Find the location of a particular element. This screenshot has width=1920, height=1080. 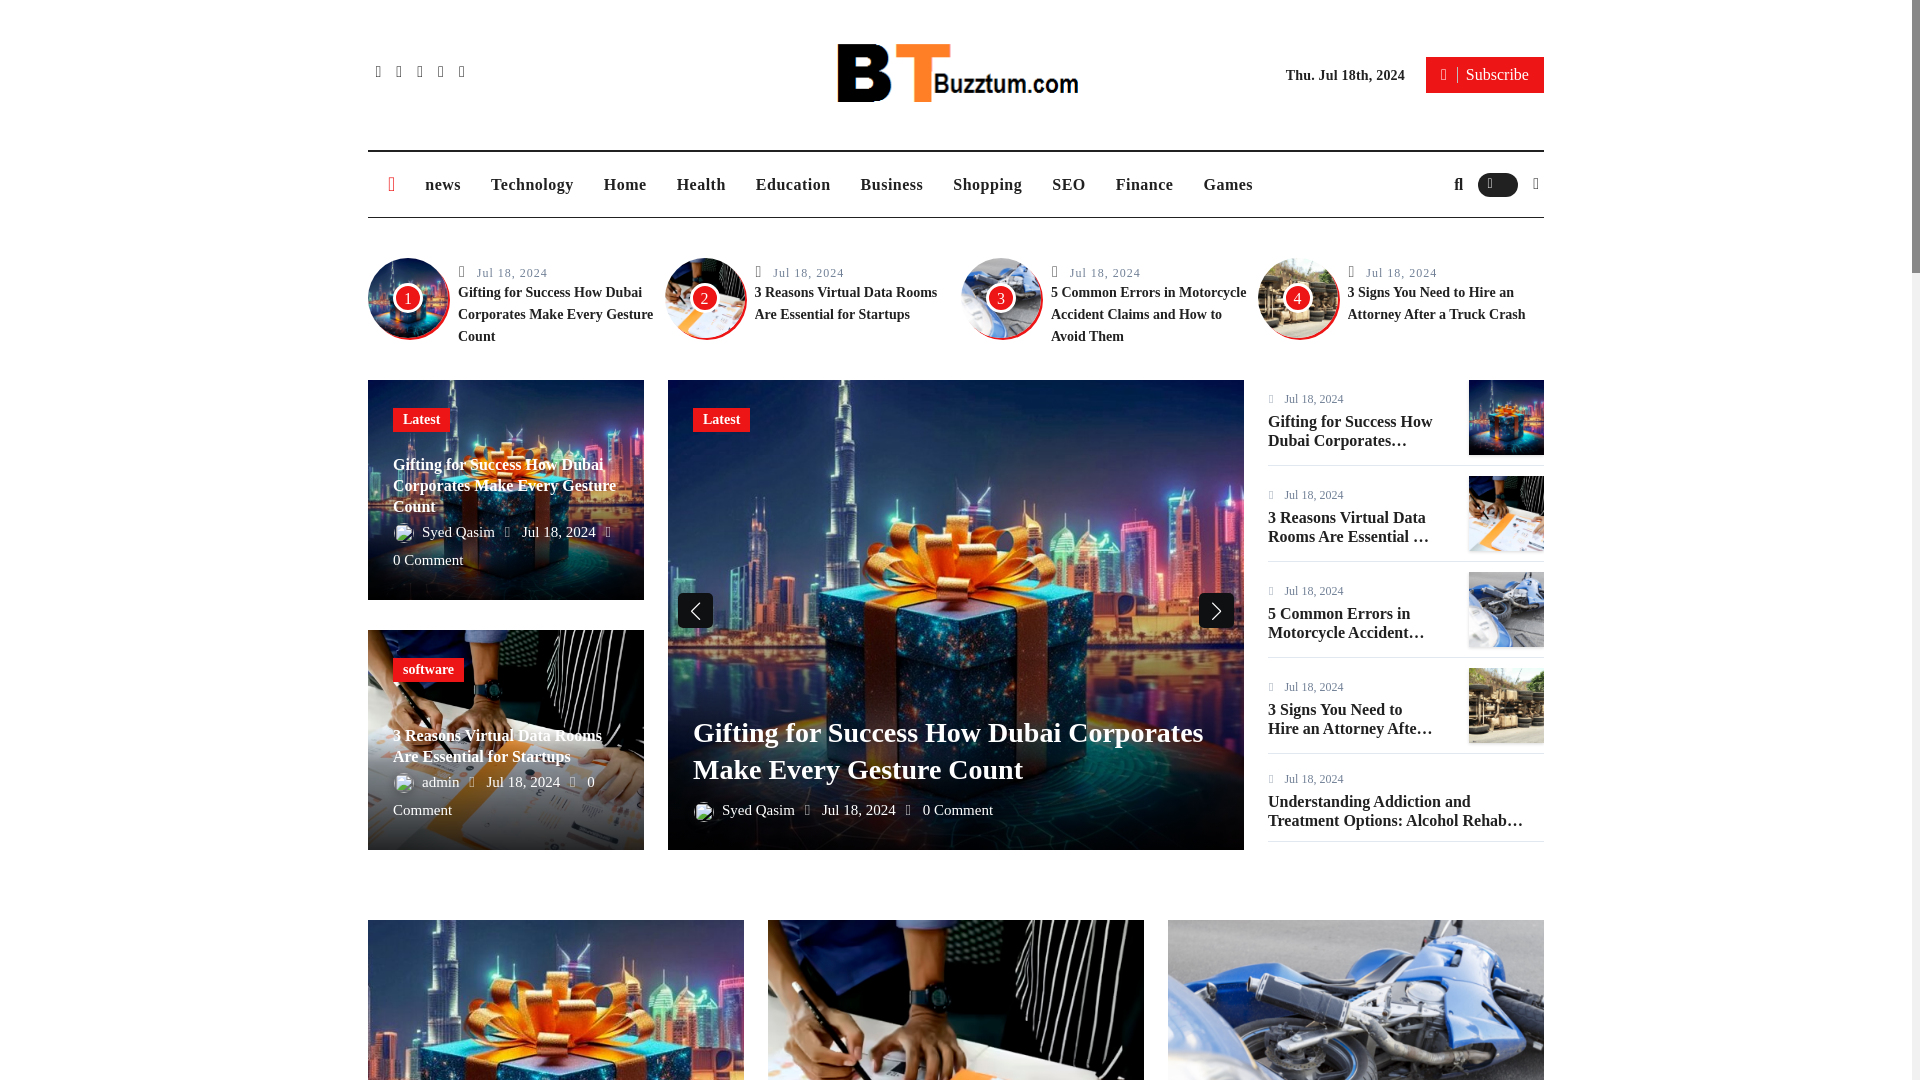

Games is located at coordinates (1228, 184).